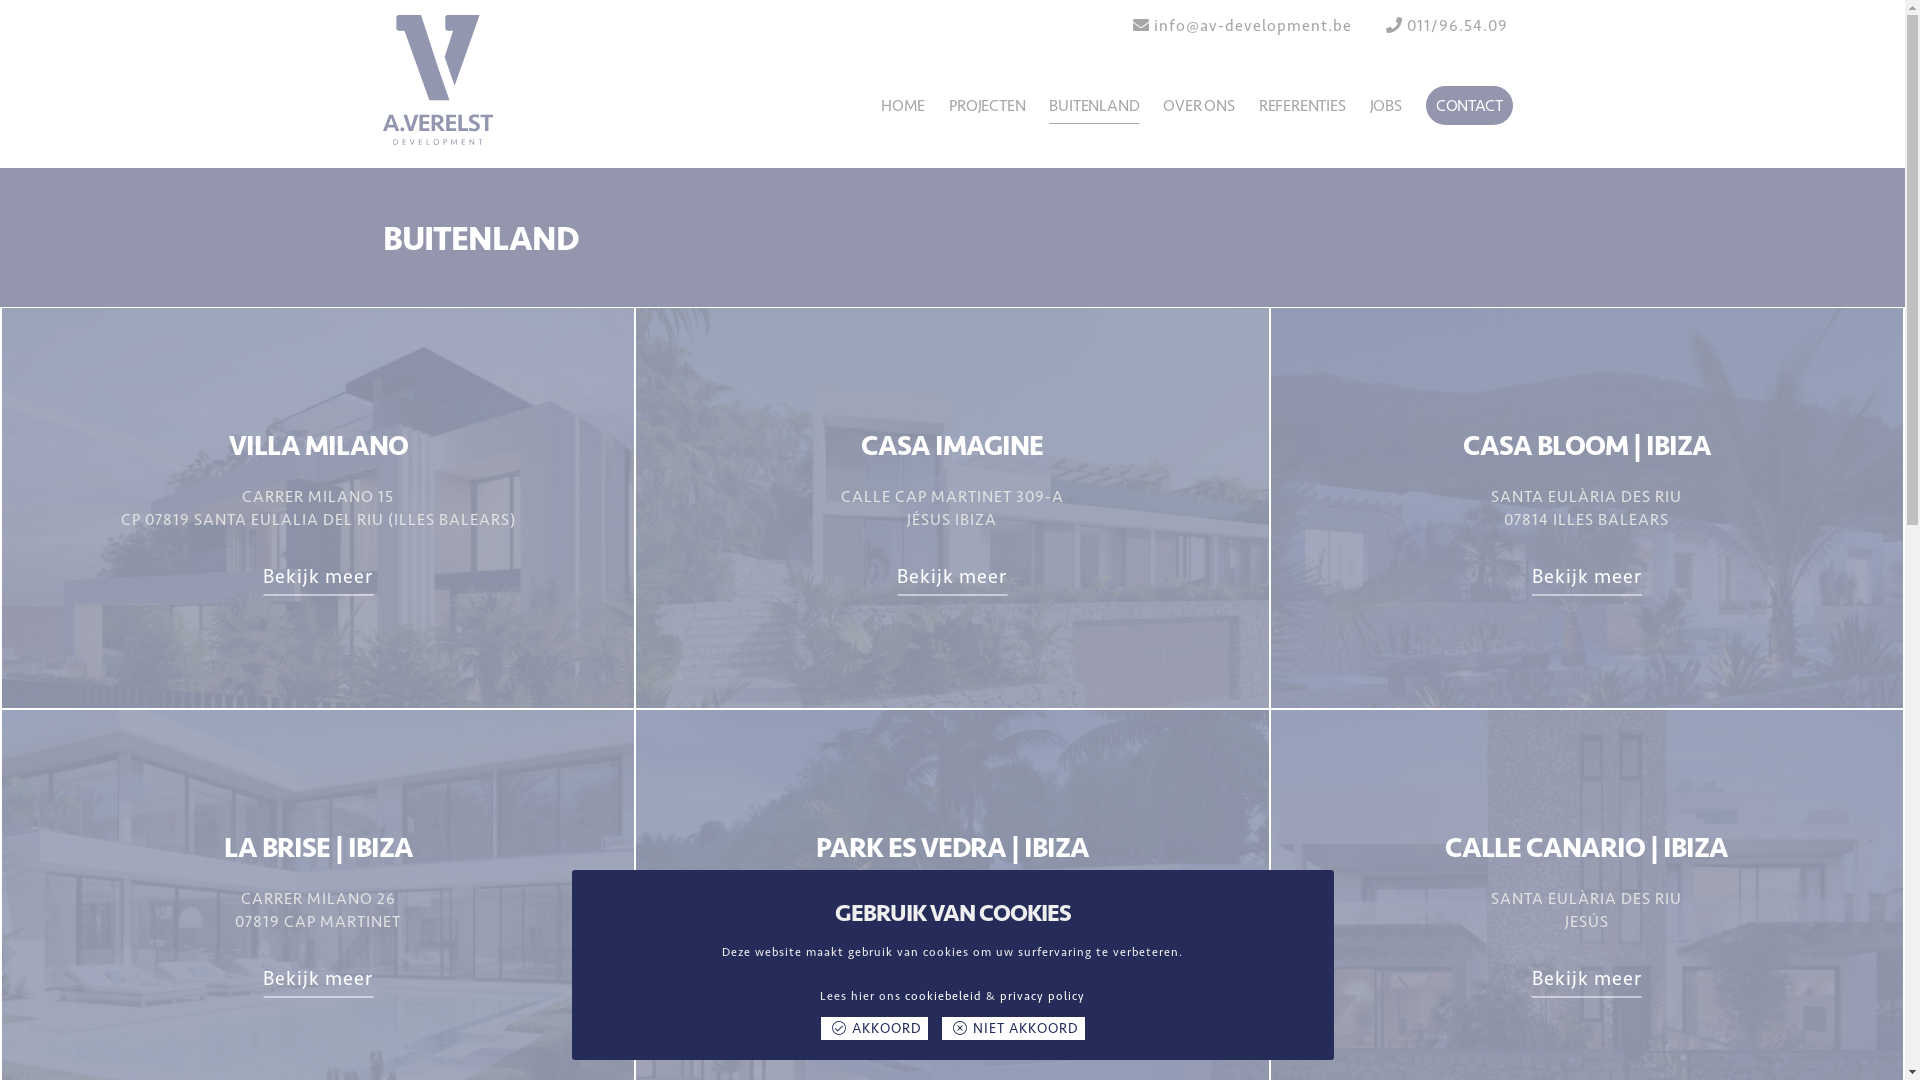 The image size is (1920, 1080). What do you see at coordinates (1014, 1028) in the screenshot?
I see `NIET AKKOORD` at bounding box center [1014, 1028].